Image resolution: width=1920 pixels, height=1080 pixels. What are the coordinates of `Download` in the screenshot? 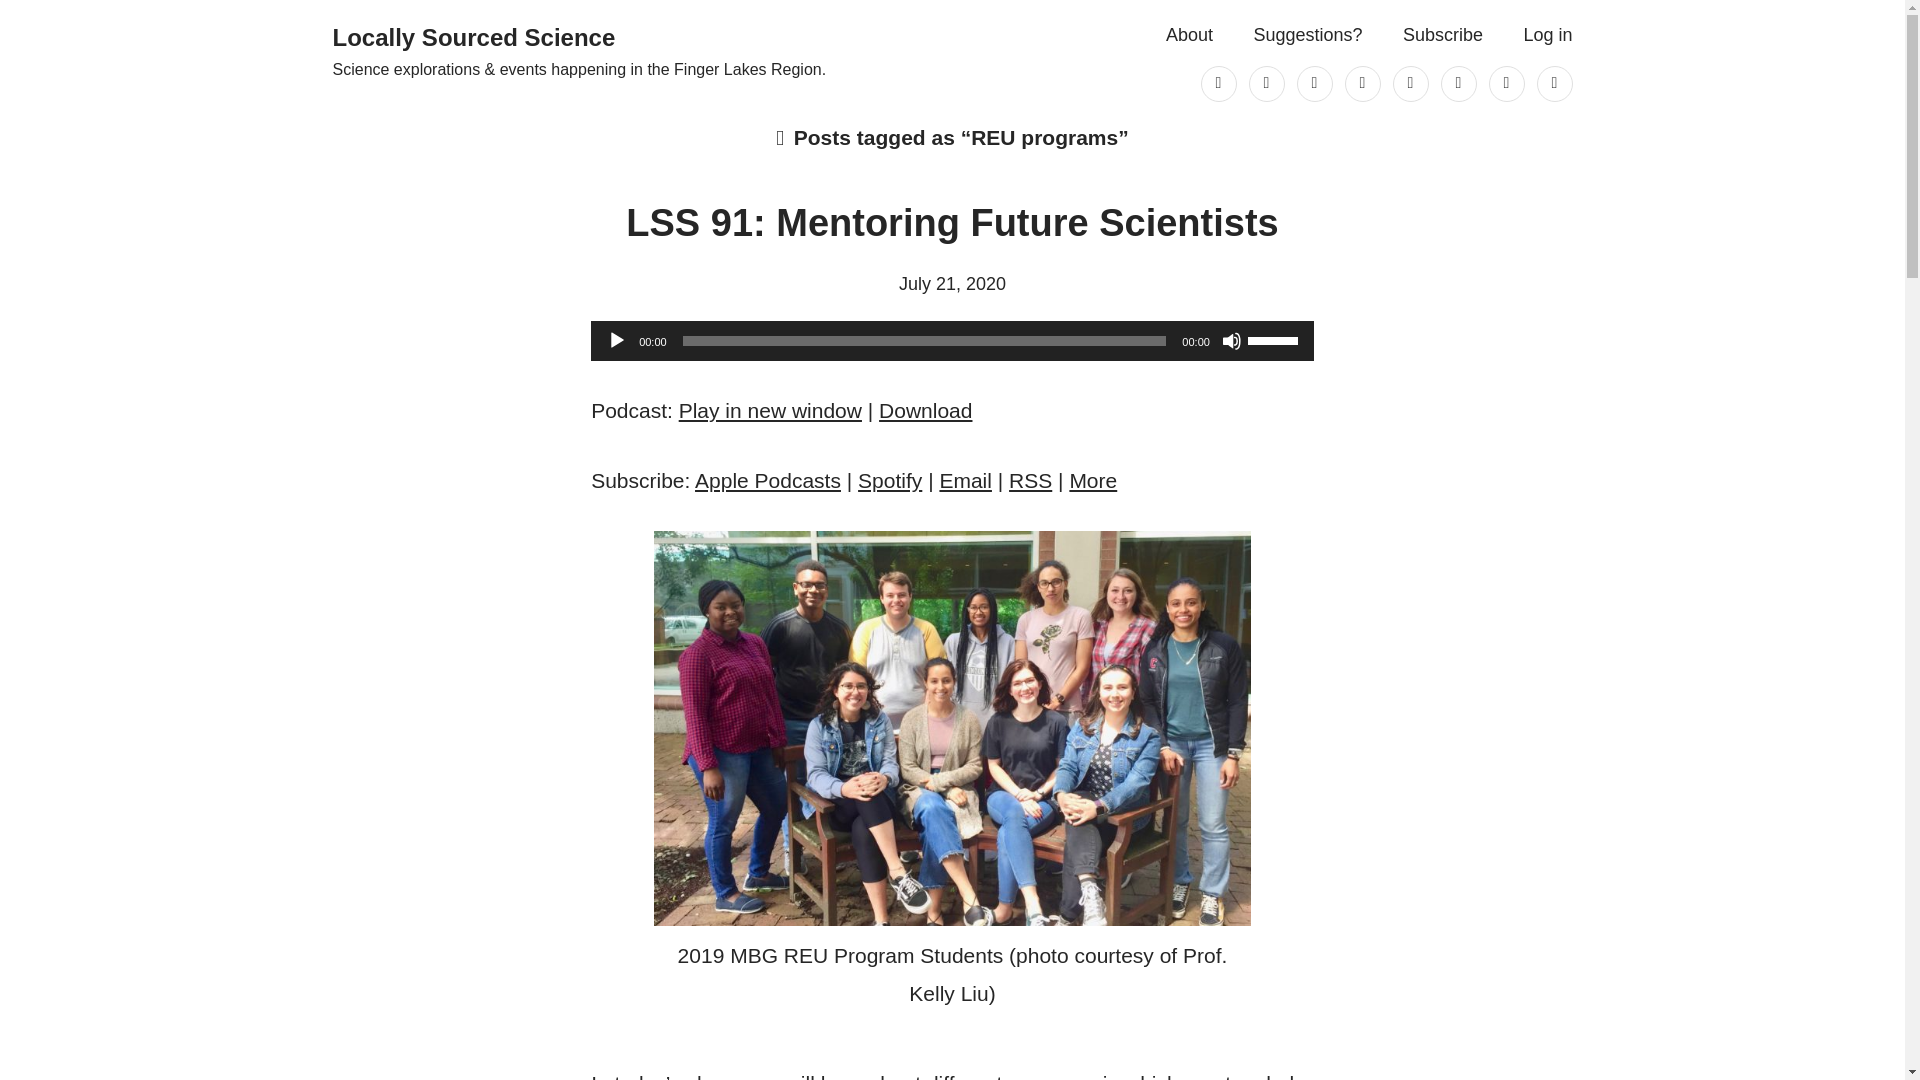 It's located at (925, 410).